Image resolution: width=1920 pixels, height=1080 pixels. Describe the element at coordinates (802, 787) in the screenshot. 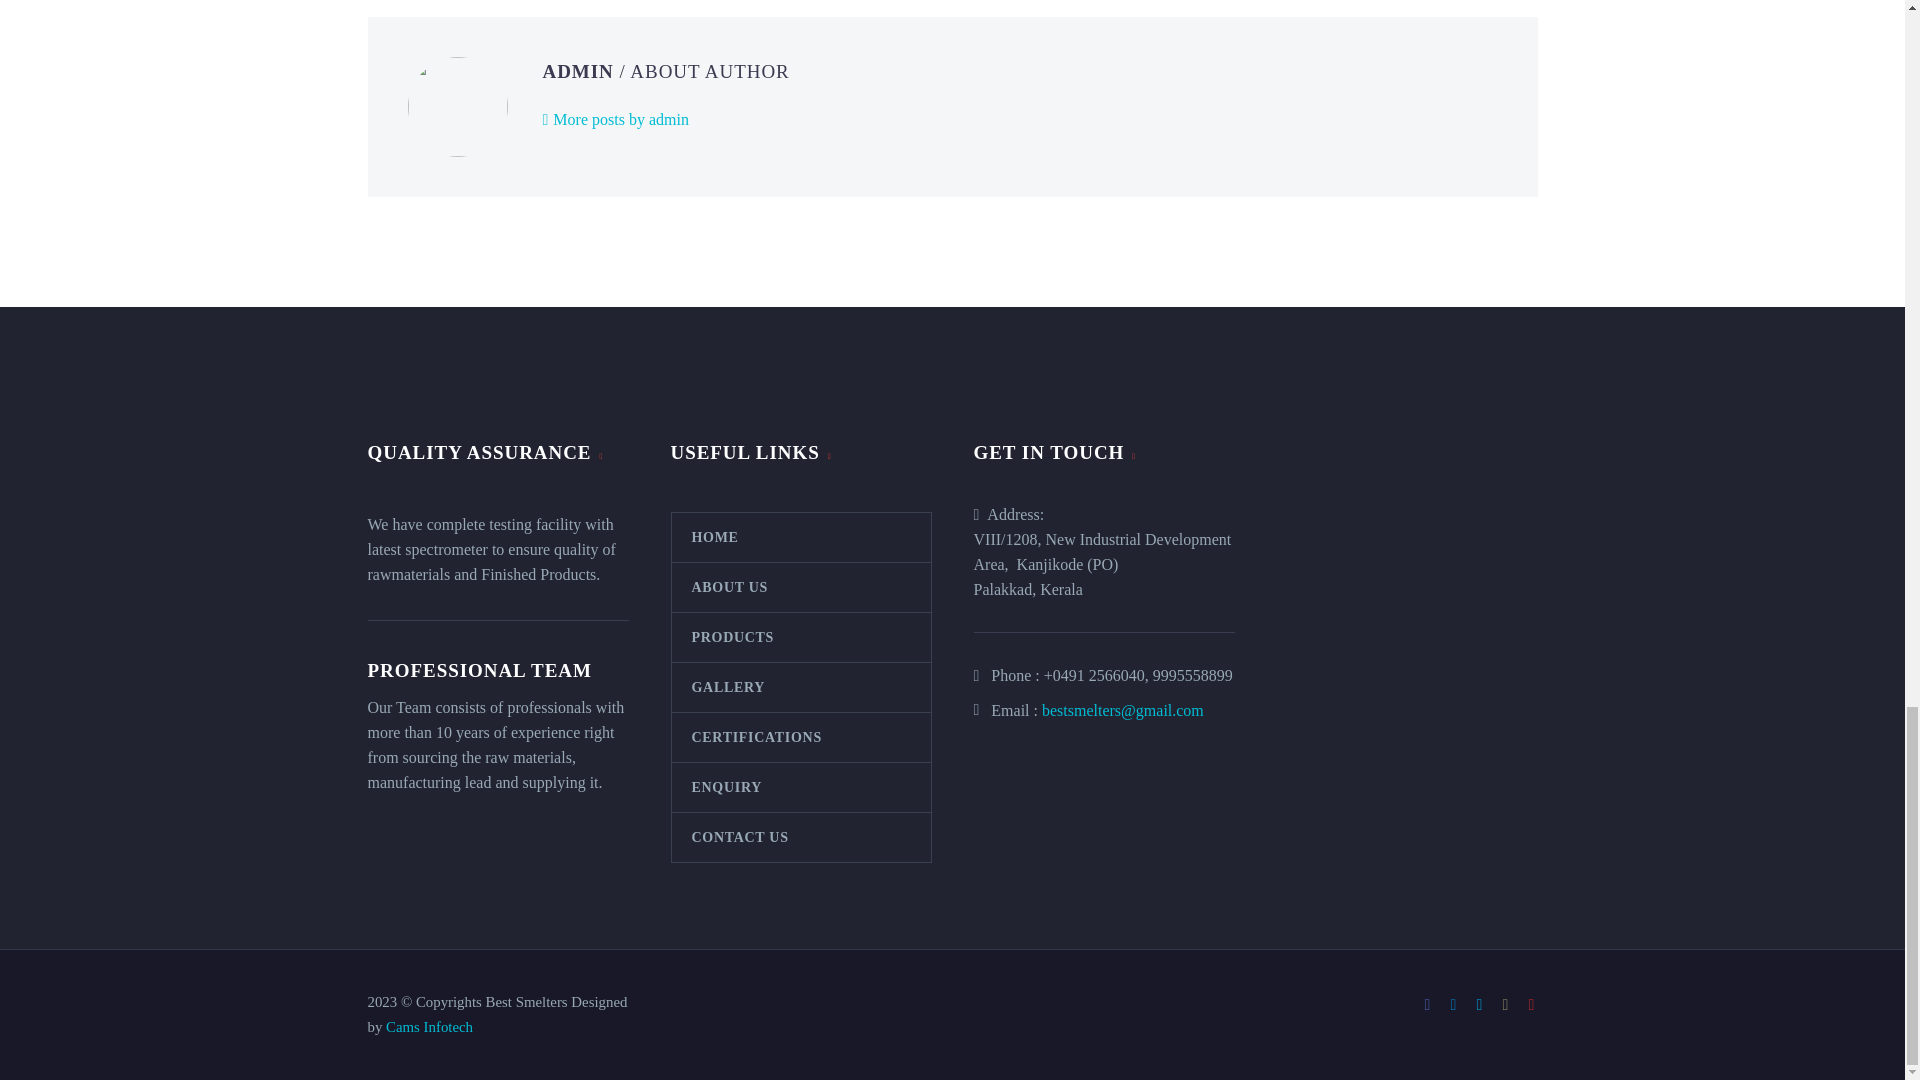

I see `ENQUIRY` at that location.